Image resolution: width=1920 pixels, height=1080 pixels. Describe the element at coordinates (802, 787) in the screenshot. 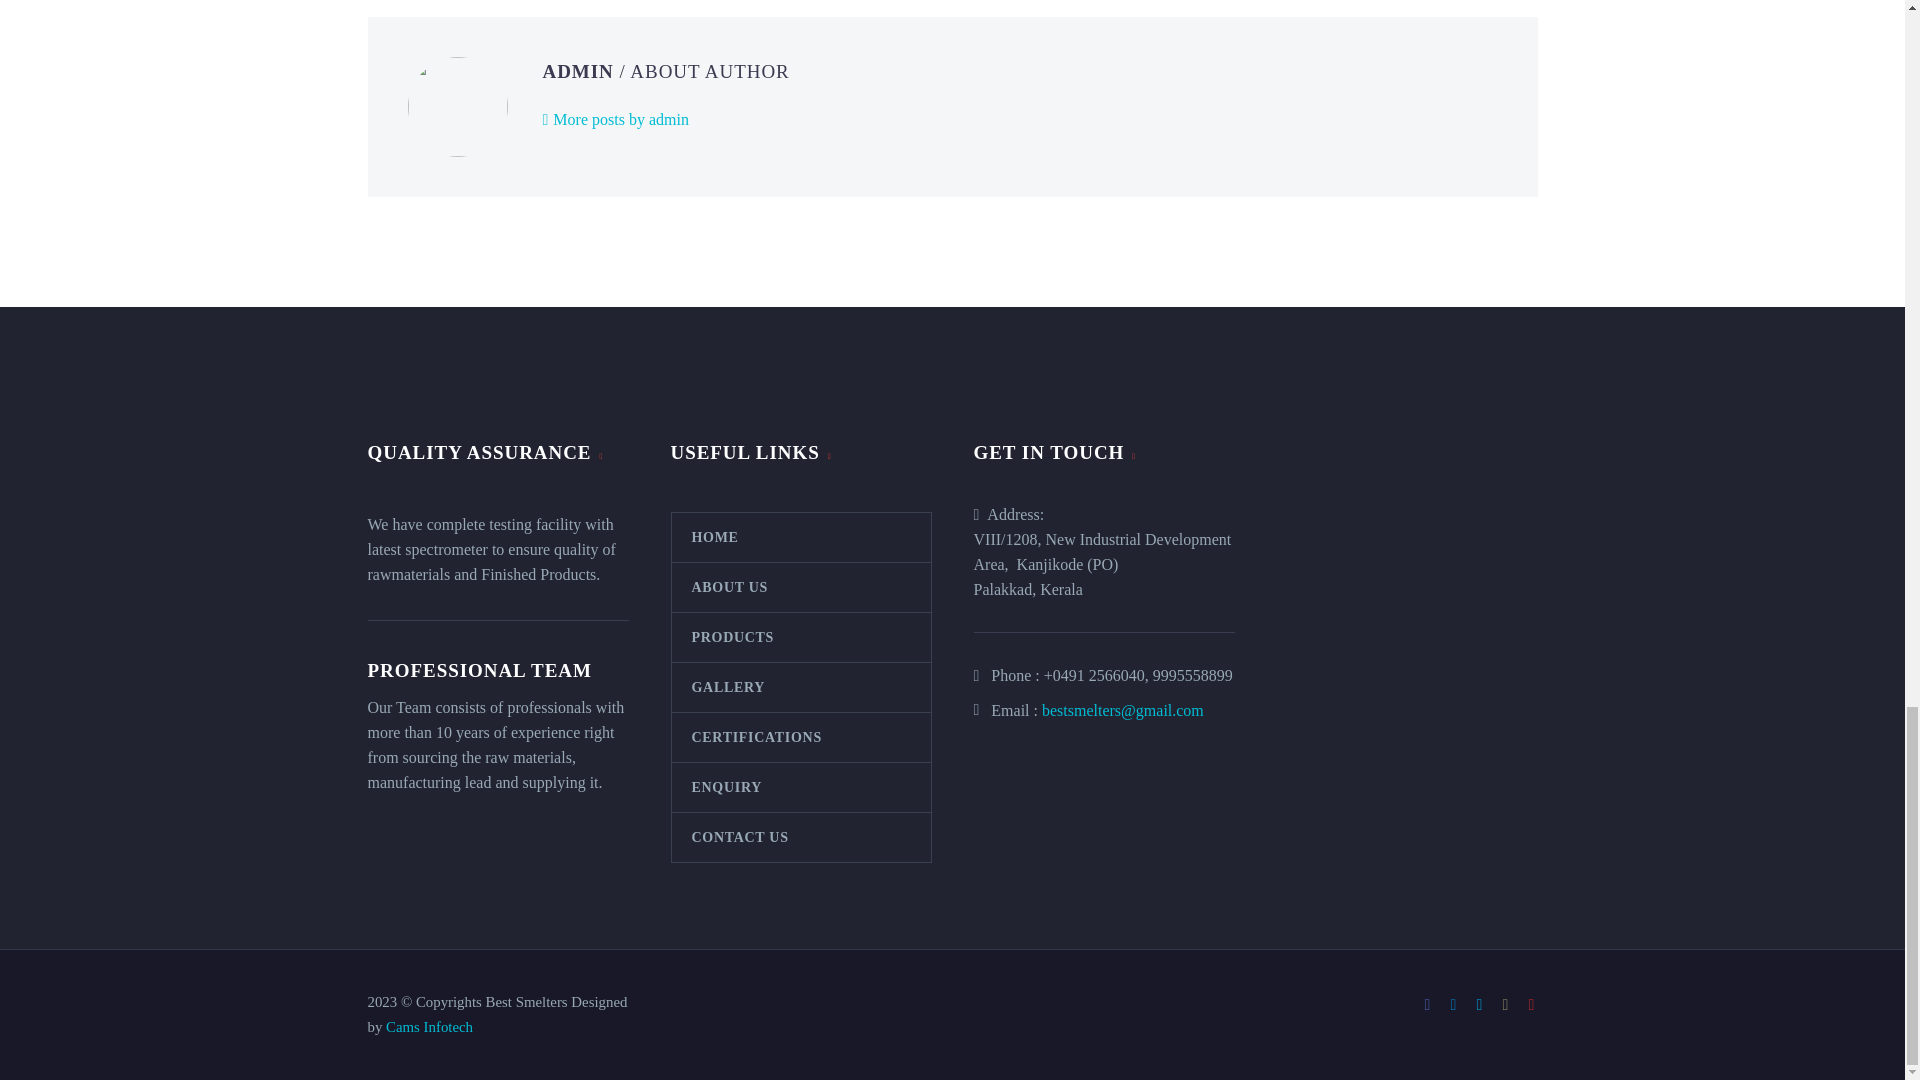

I see `ENQUIRY` at that location.